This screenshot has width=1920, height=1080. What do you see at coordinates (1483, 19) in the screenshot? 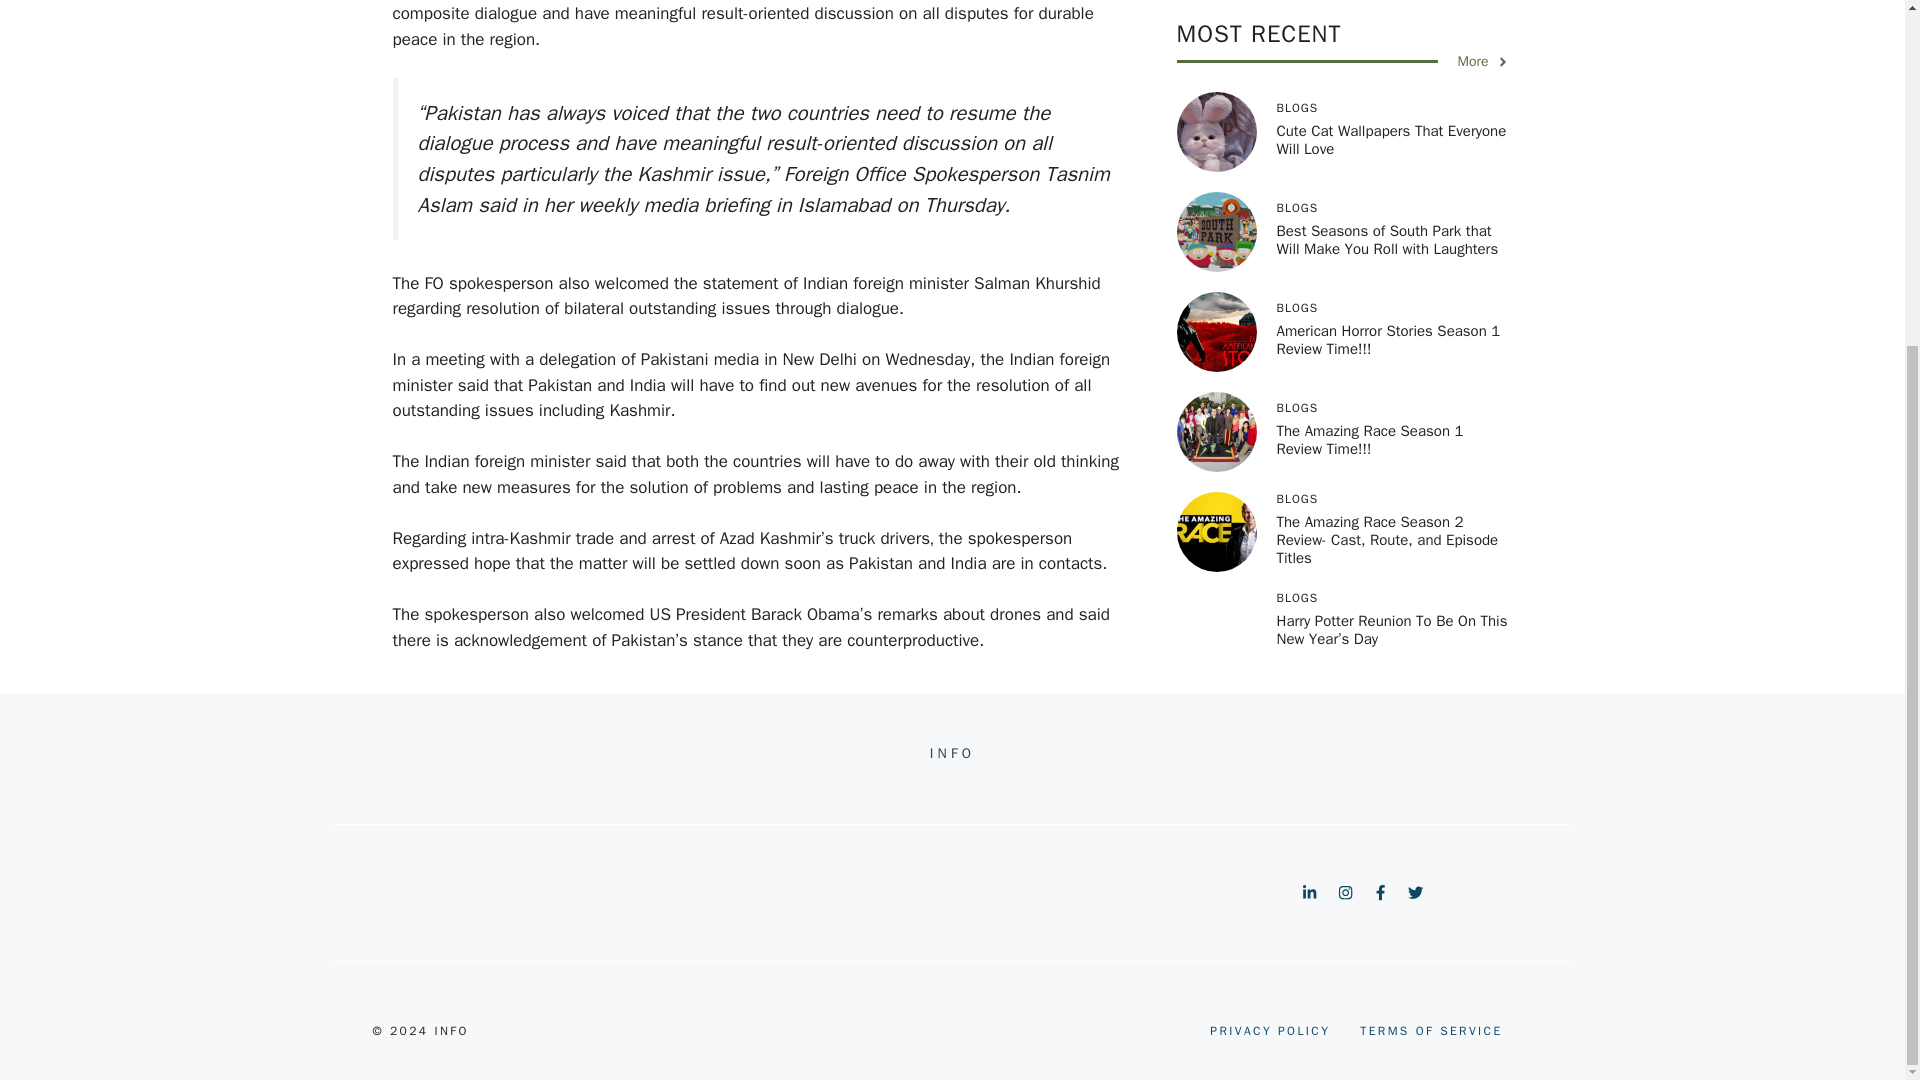
I see `More` at bounding box center [1483, 19].